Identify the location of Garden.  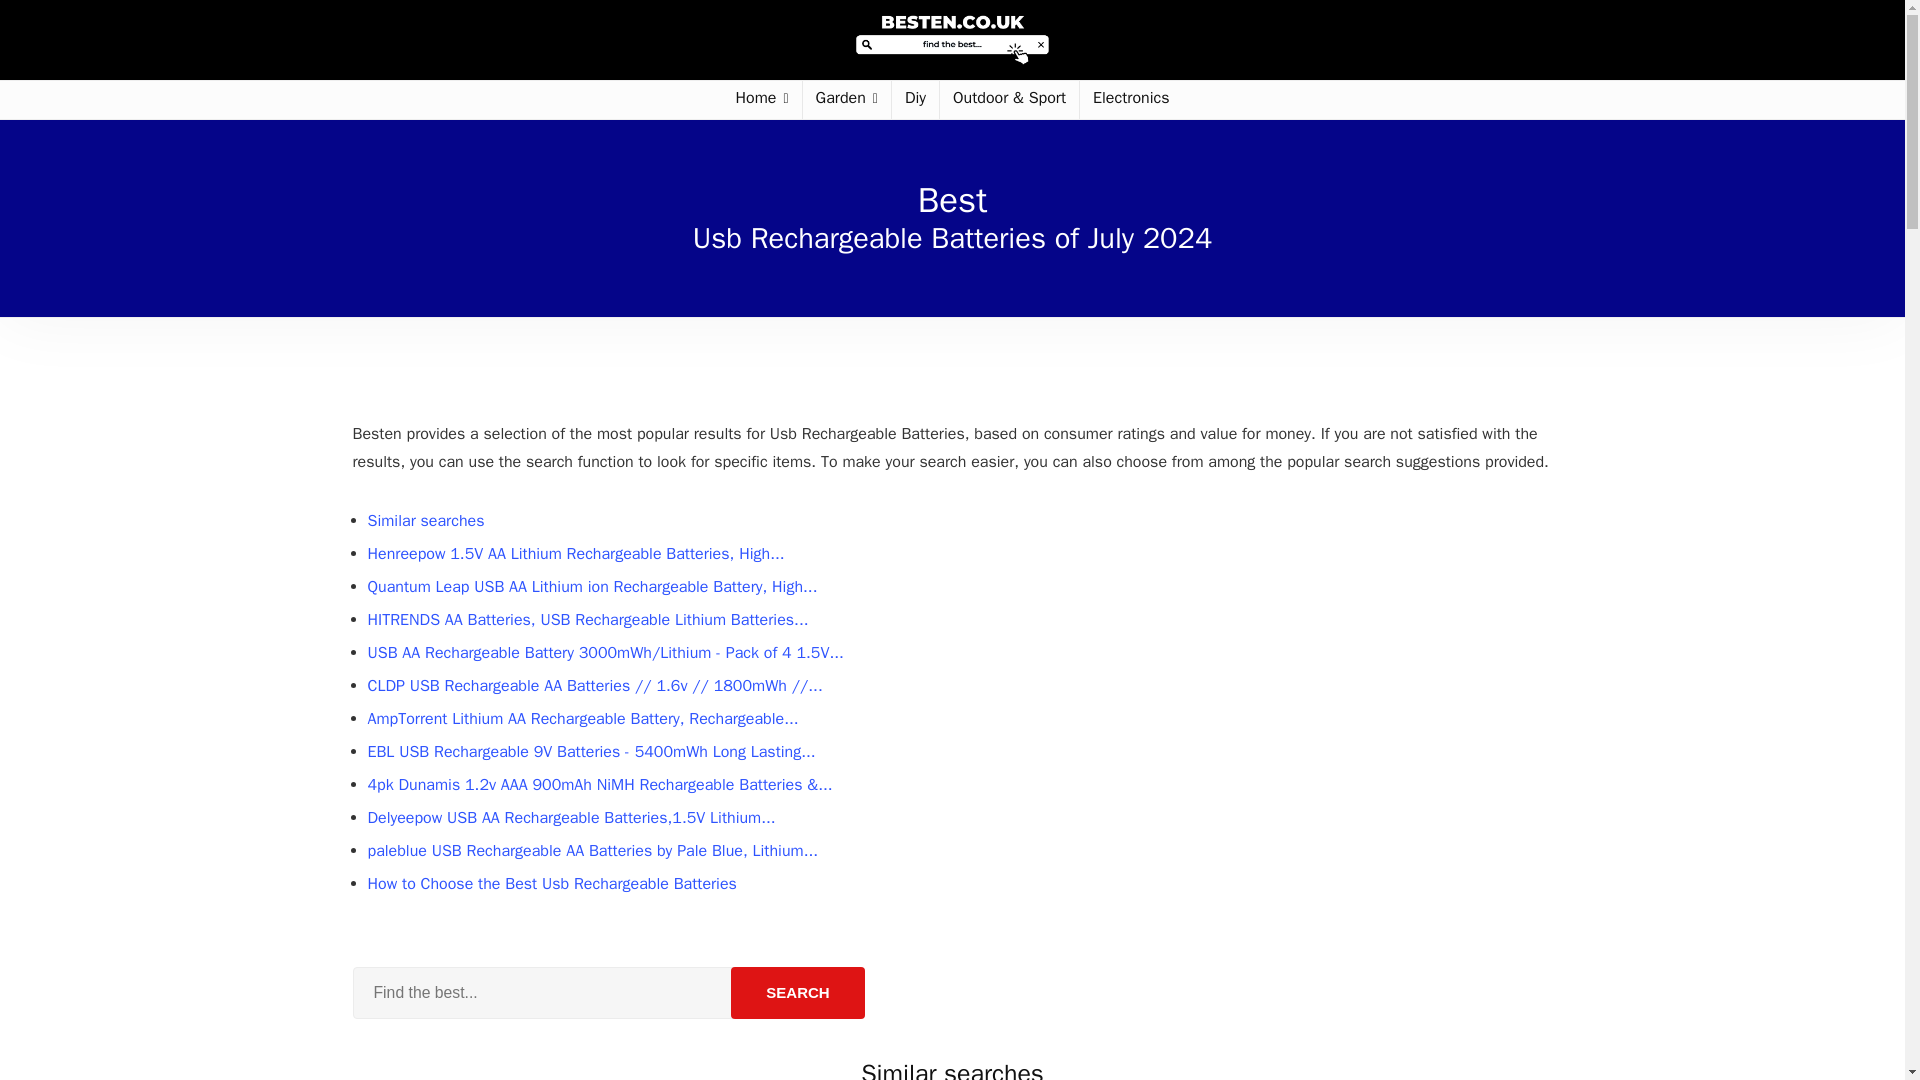
(846, 100).